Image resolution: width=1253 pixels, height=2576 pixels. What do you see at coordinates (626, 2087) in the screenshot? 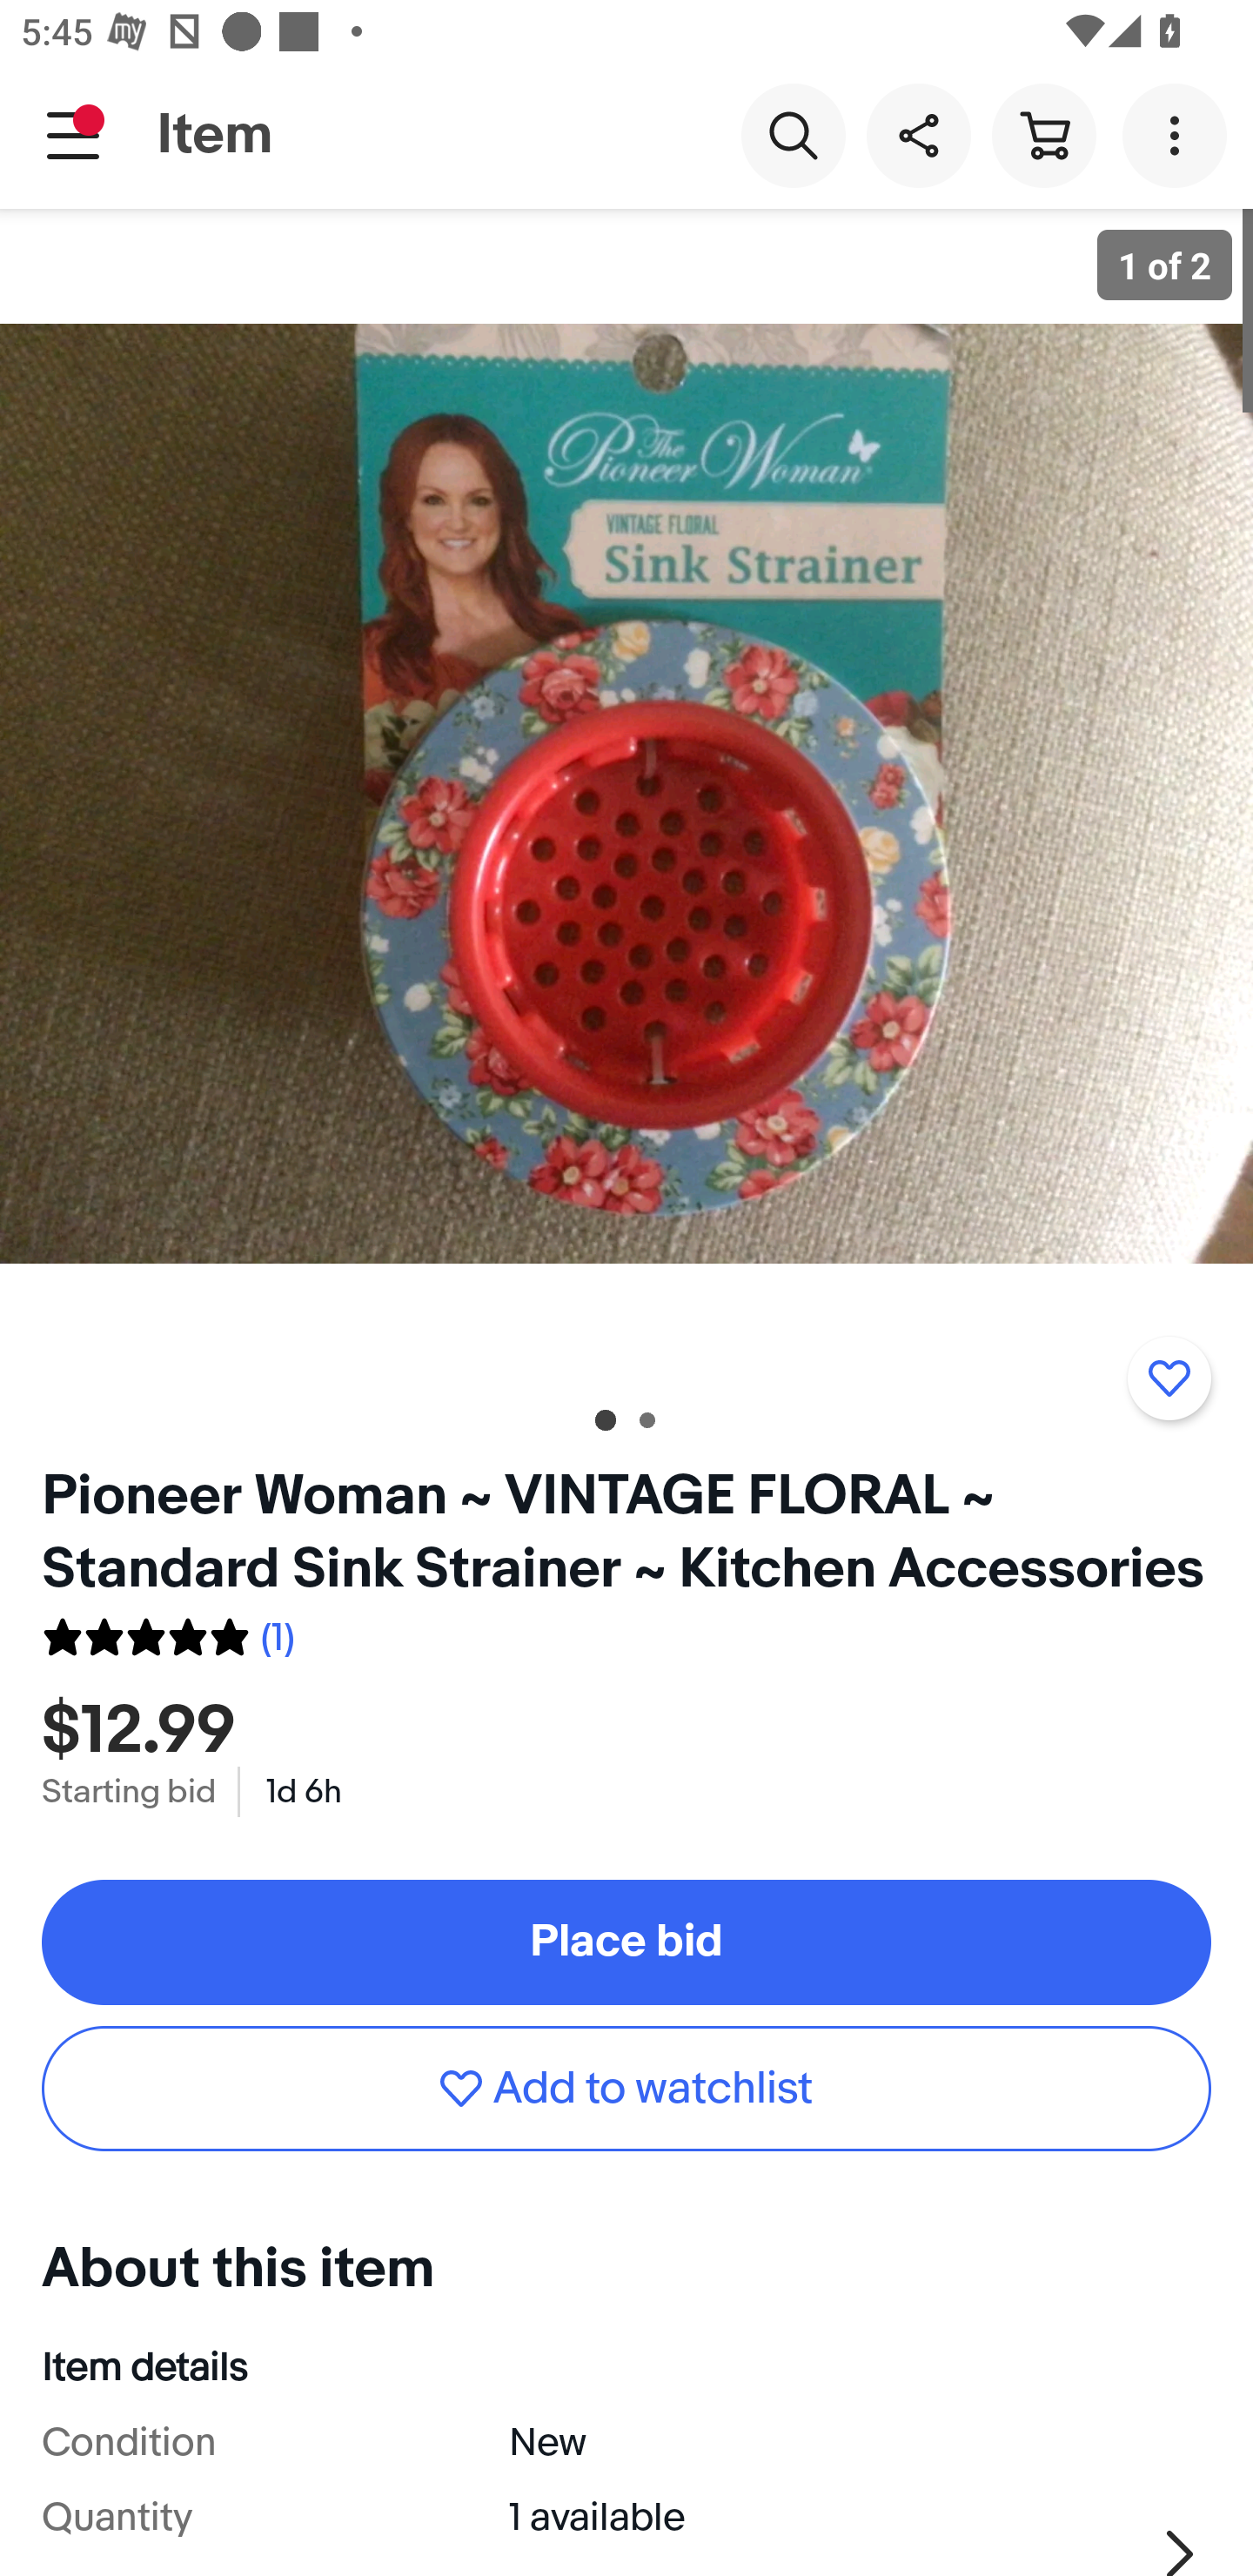
I see `Add to watchlist` at bounding box center [626, 2087].